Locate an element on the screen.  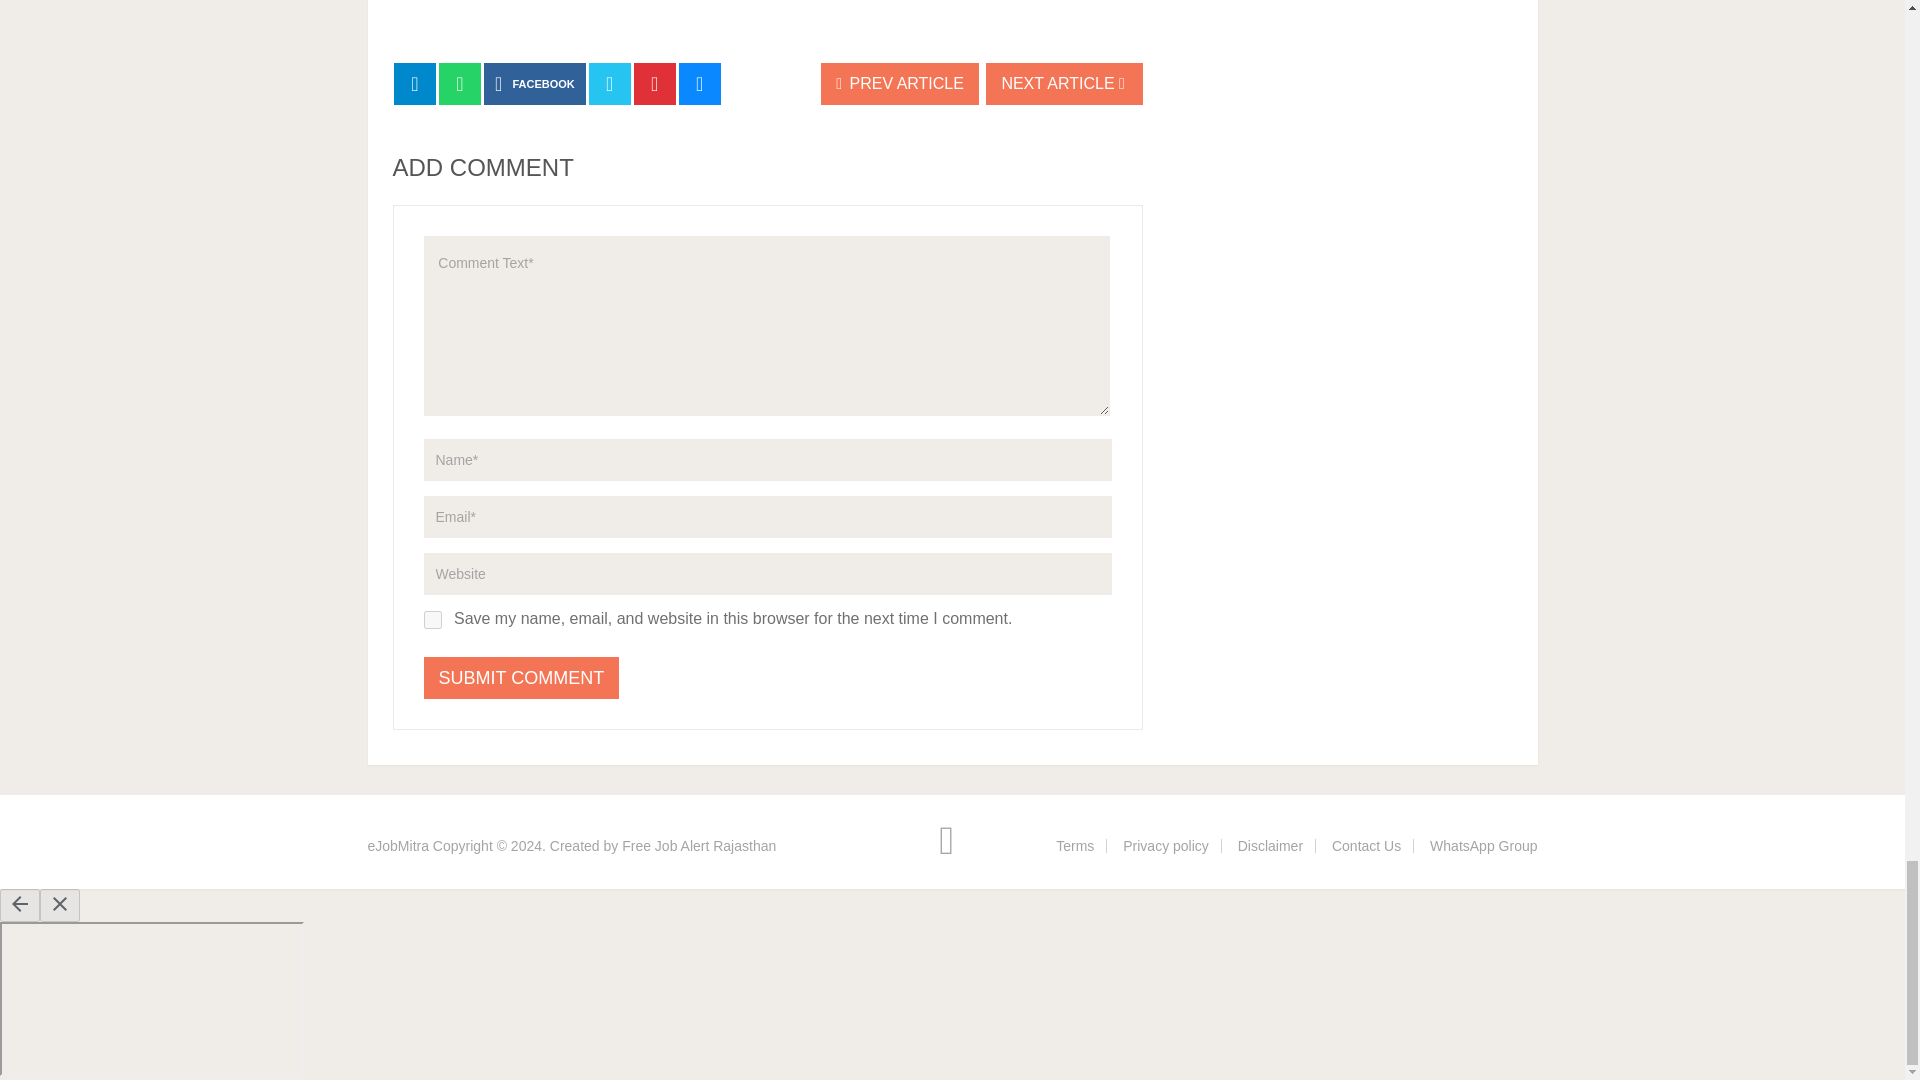
Submit Comment is located at coordinates (522, 677).